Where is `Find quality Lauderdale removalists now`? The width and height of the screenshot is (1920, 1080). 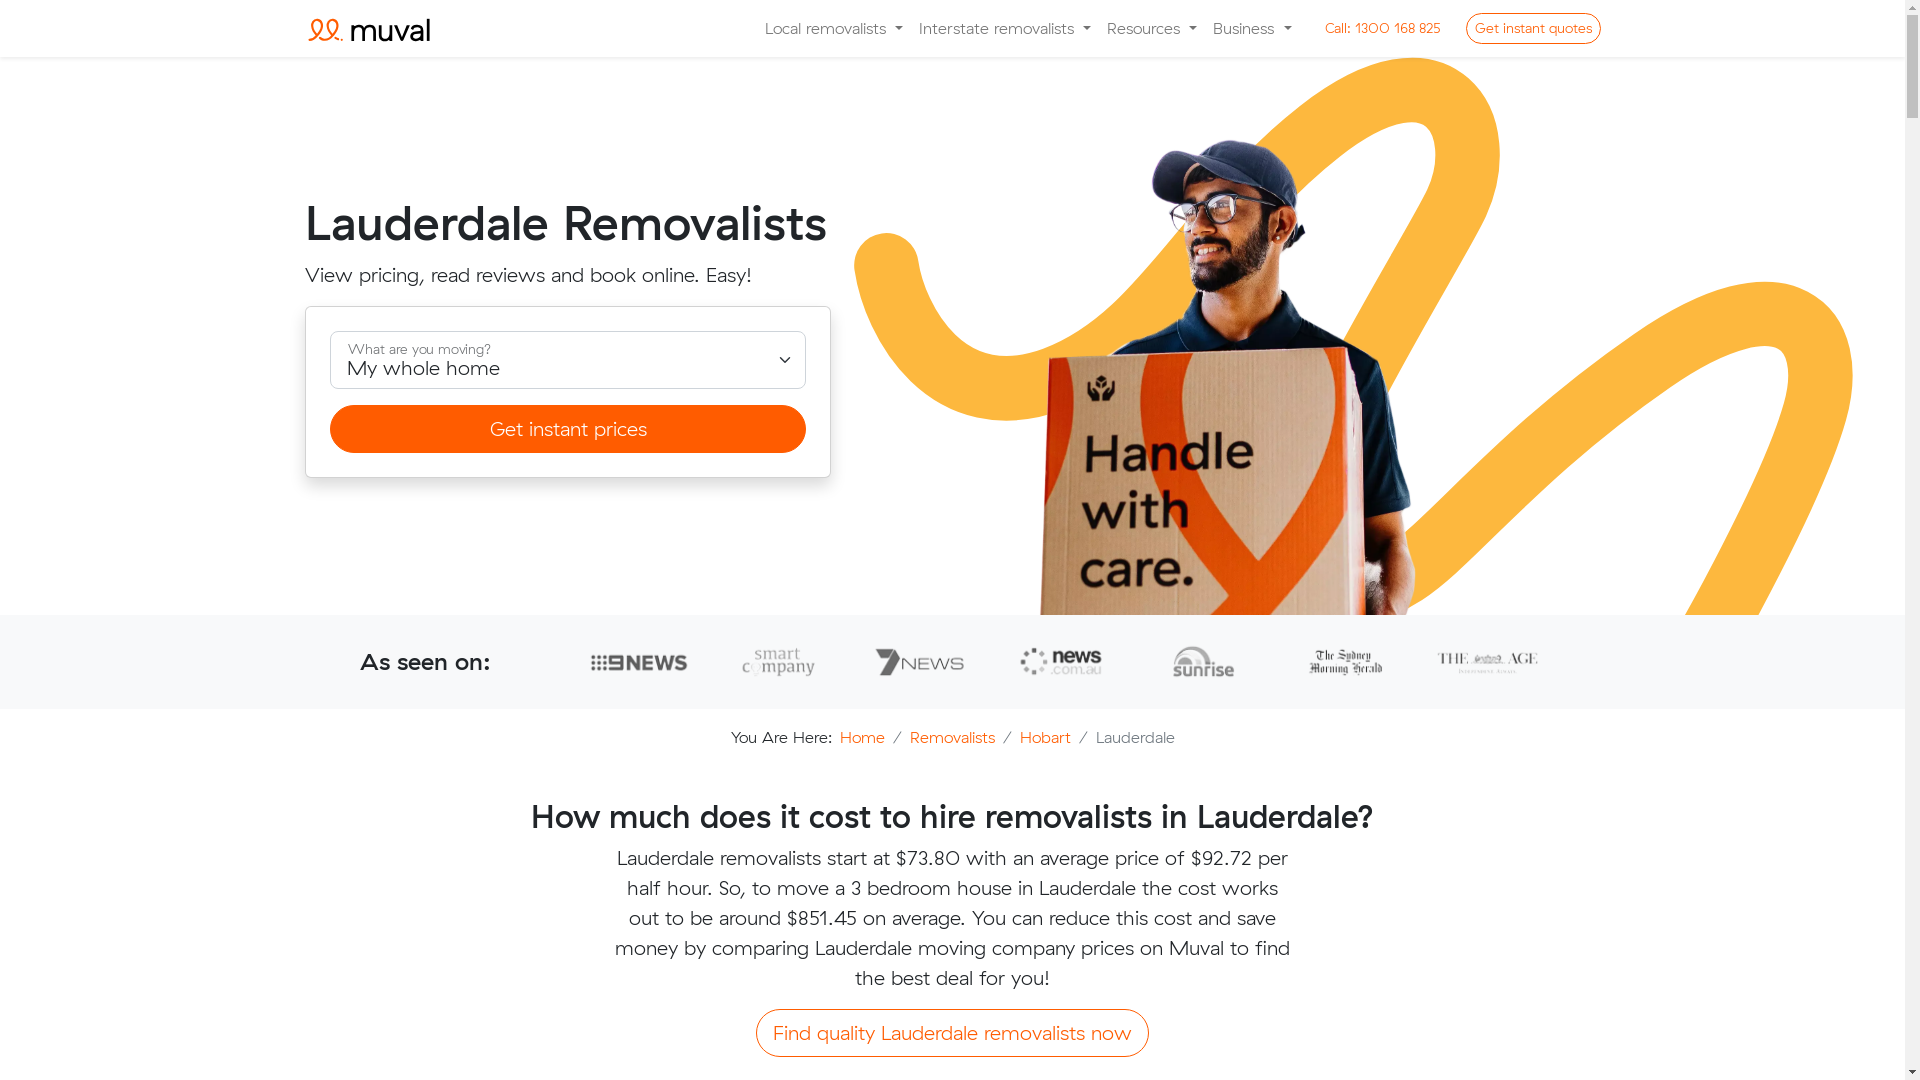 Find quality Lauderdale removalists now is located at coordinates (952, 1033).